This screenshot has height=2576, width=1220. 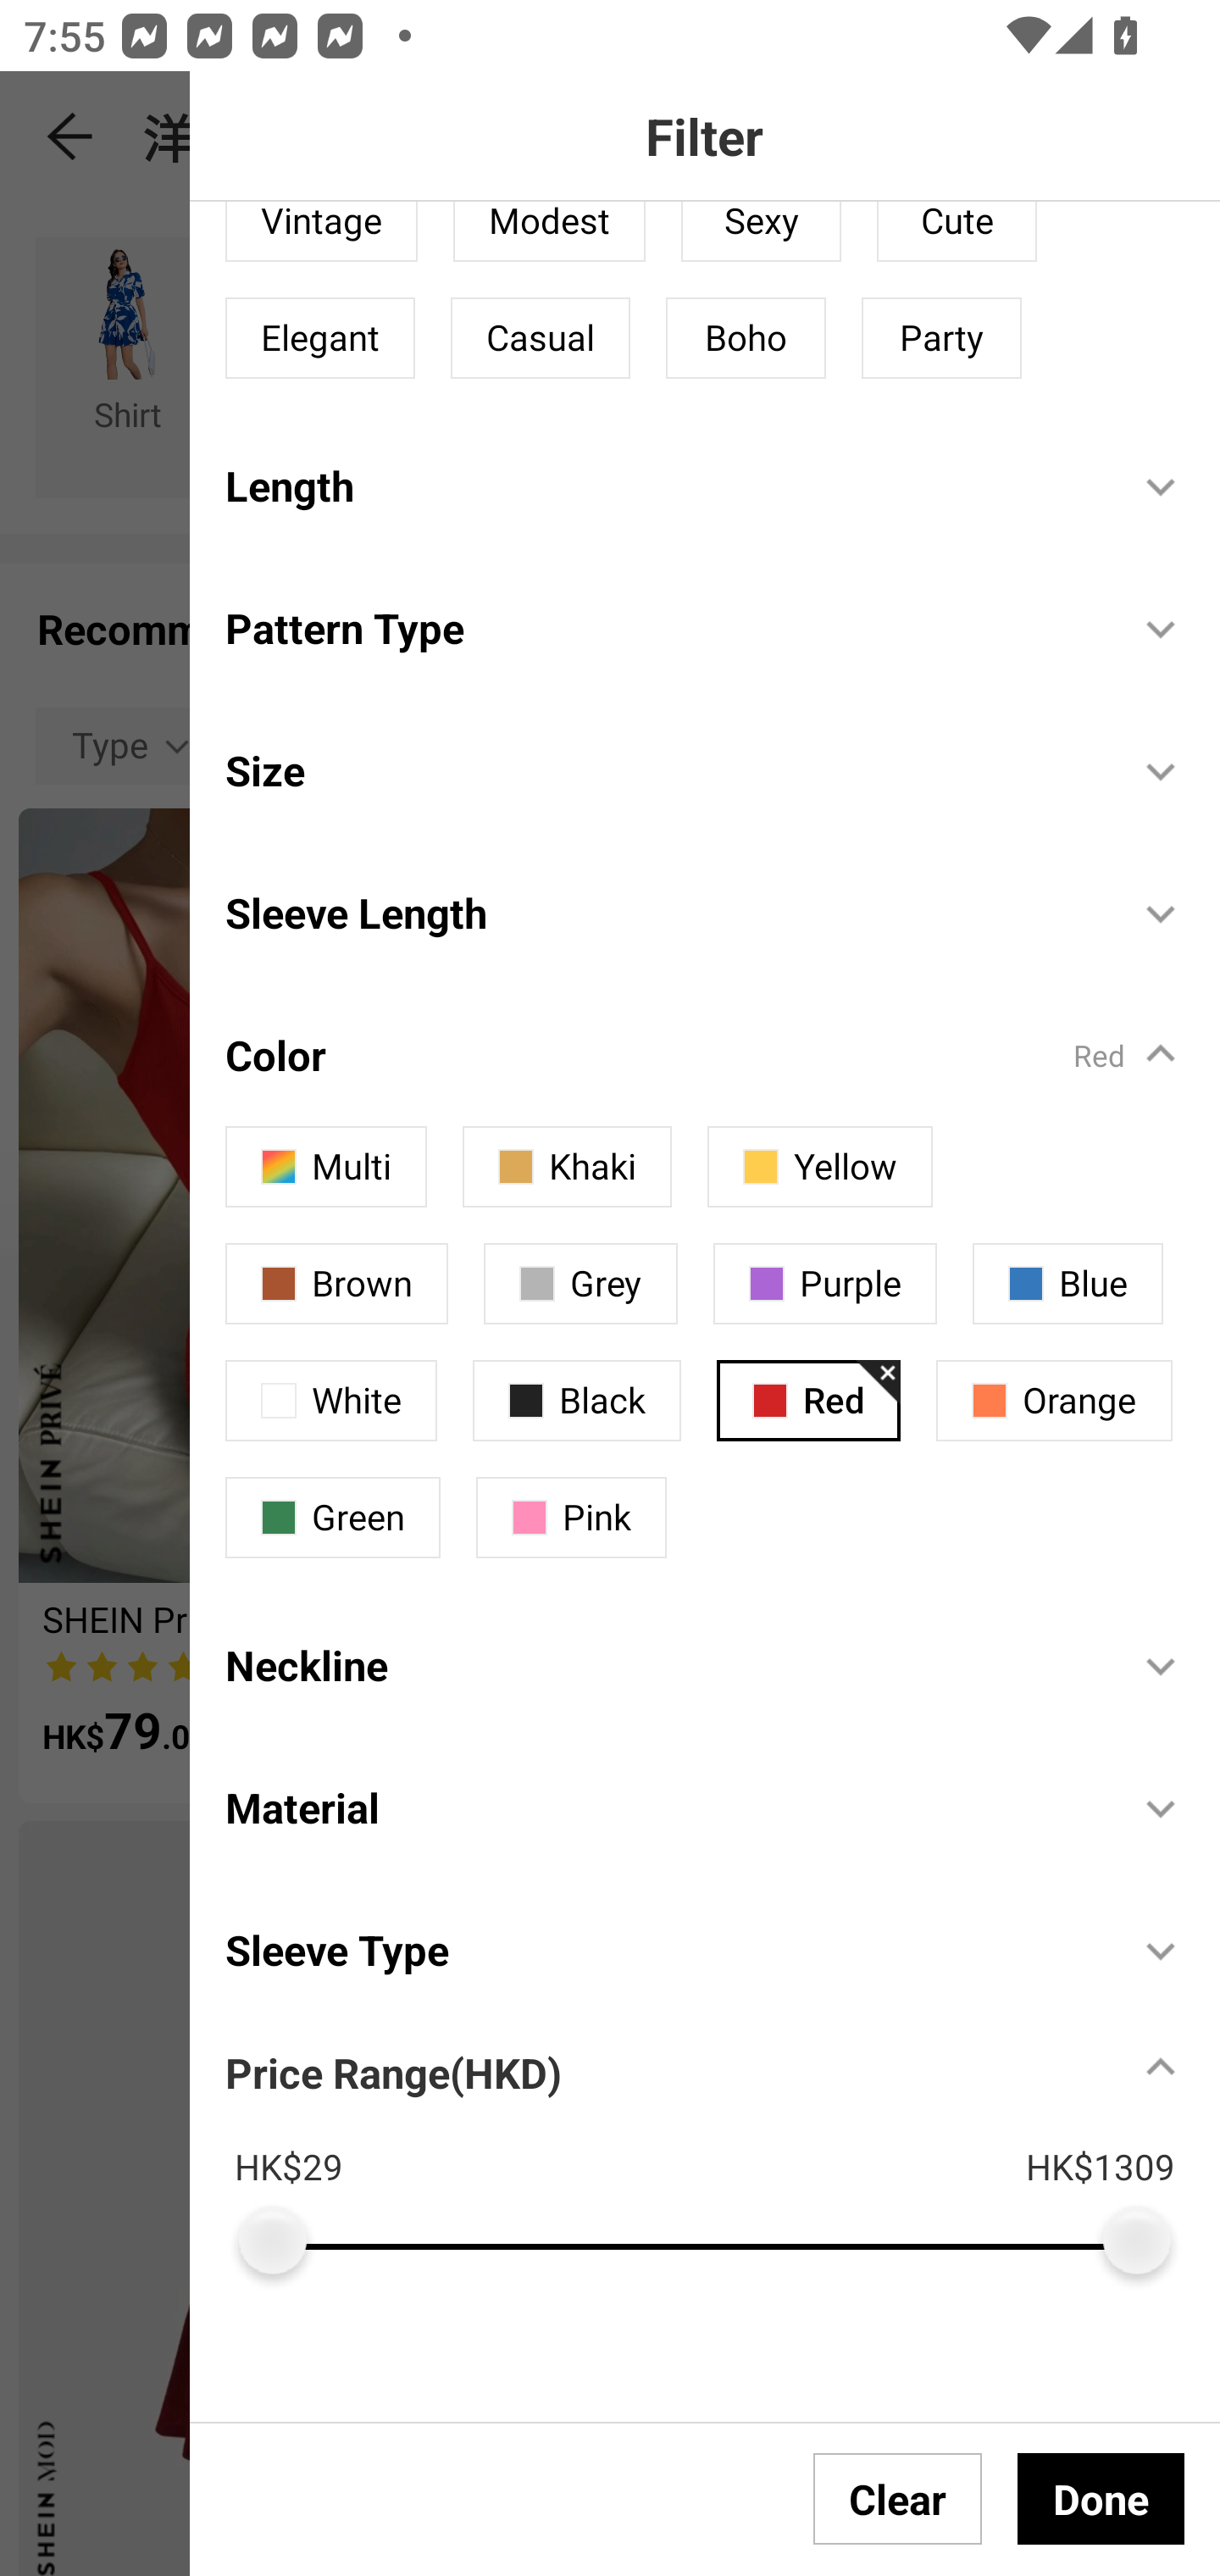 What do you see at coordinates (808, 1402) in the screenshot?
I see `Red` at bounding box center [808, 1402].